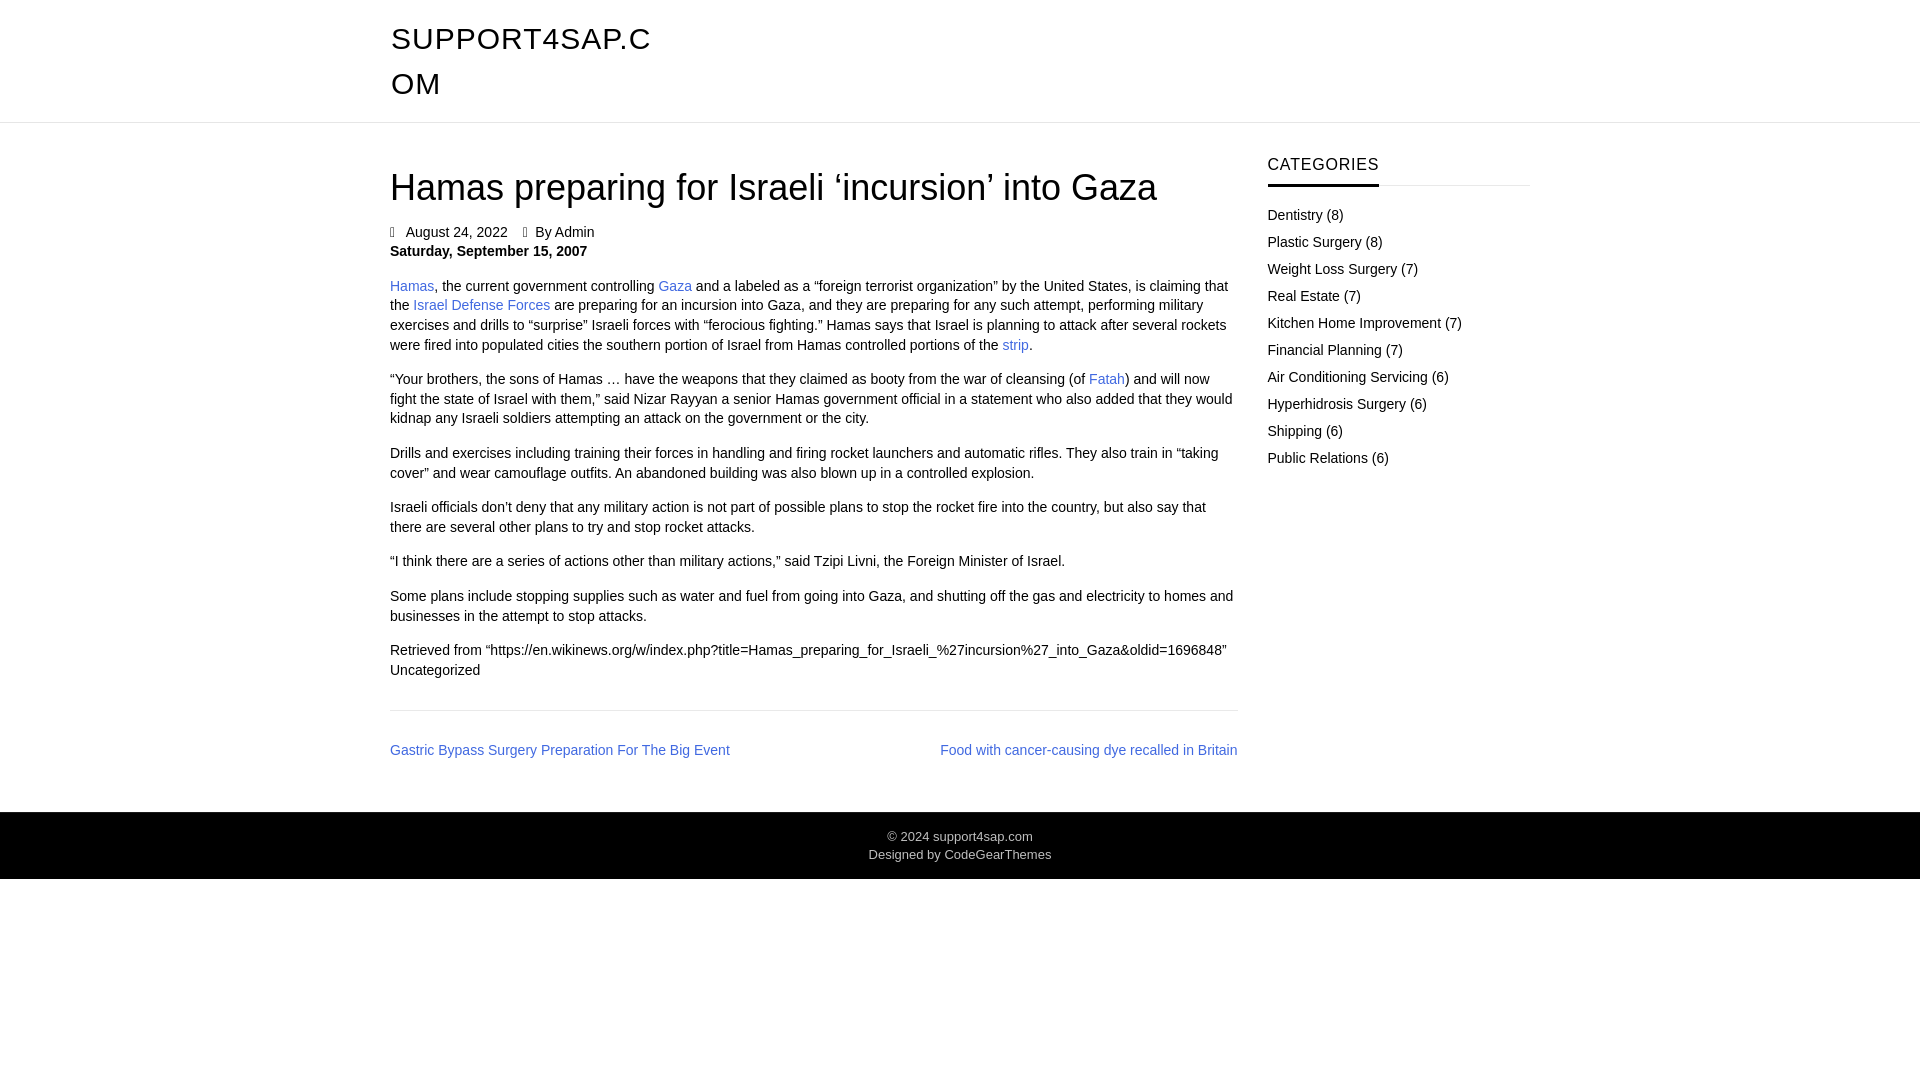 Image resolution: width=1920 pixels, height=1080 pixels. What do you see at coordinates (1014, 344) in the screenshot?
I see `strip` at bounding box center [1014, 344].